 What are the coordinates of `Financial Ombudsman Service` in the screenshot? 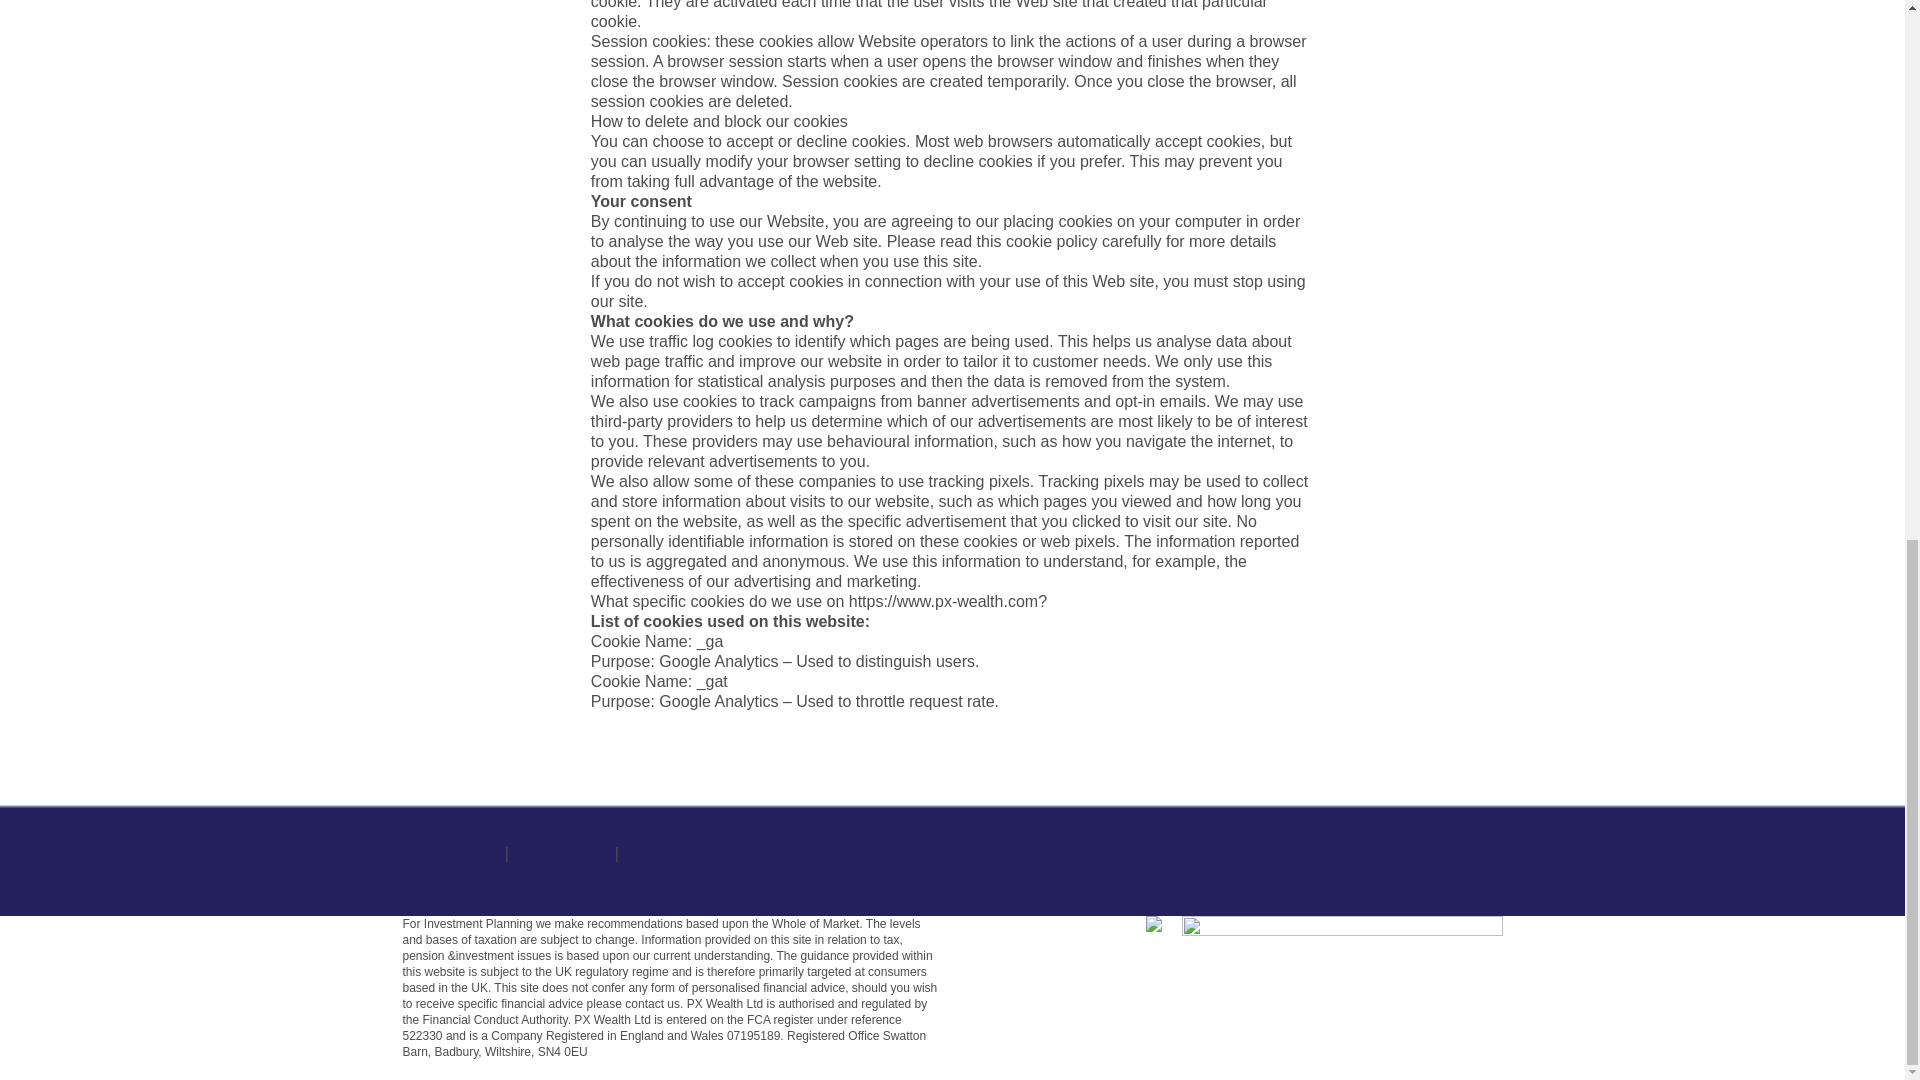 It's located at (731, 852).